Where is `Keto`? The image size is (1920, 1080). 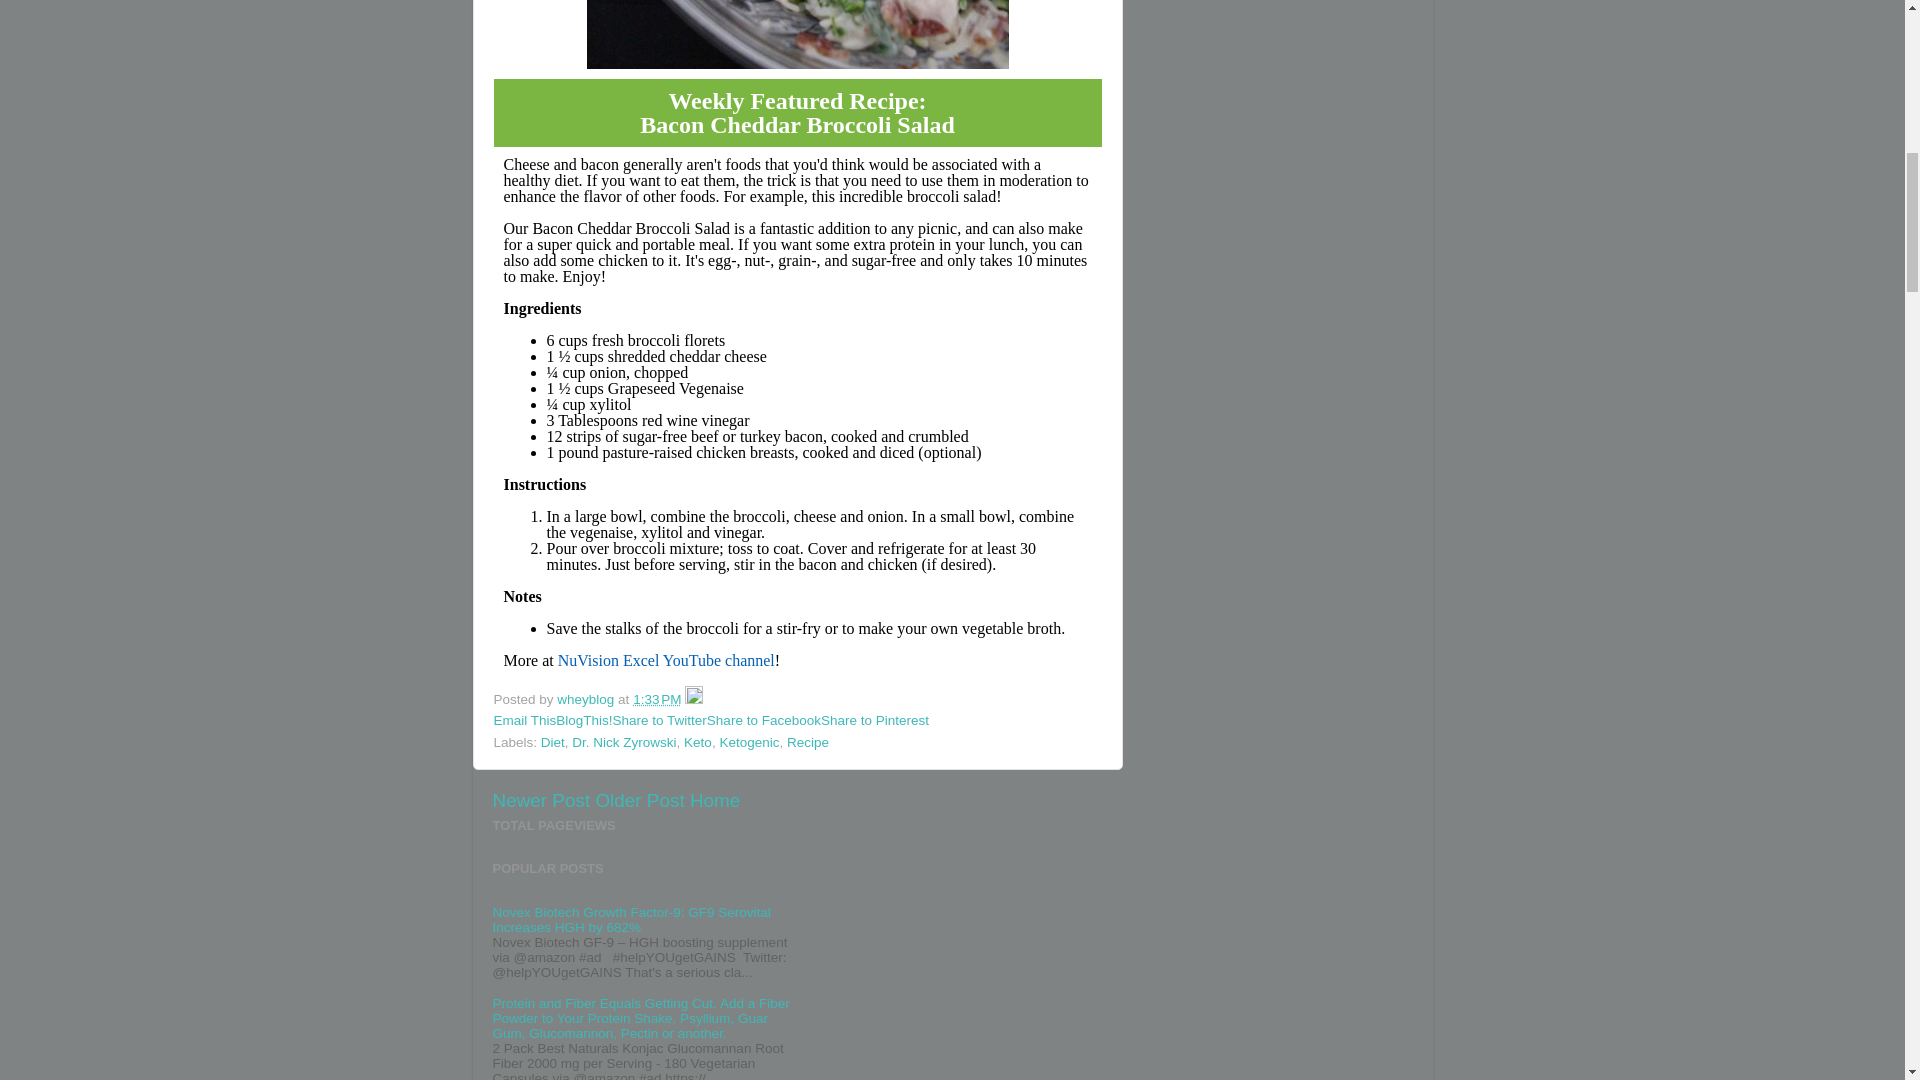 Keto is located at coordinates (698, 742).